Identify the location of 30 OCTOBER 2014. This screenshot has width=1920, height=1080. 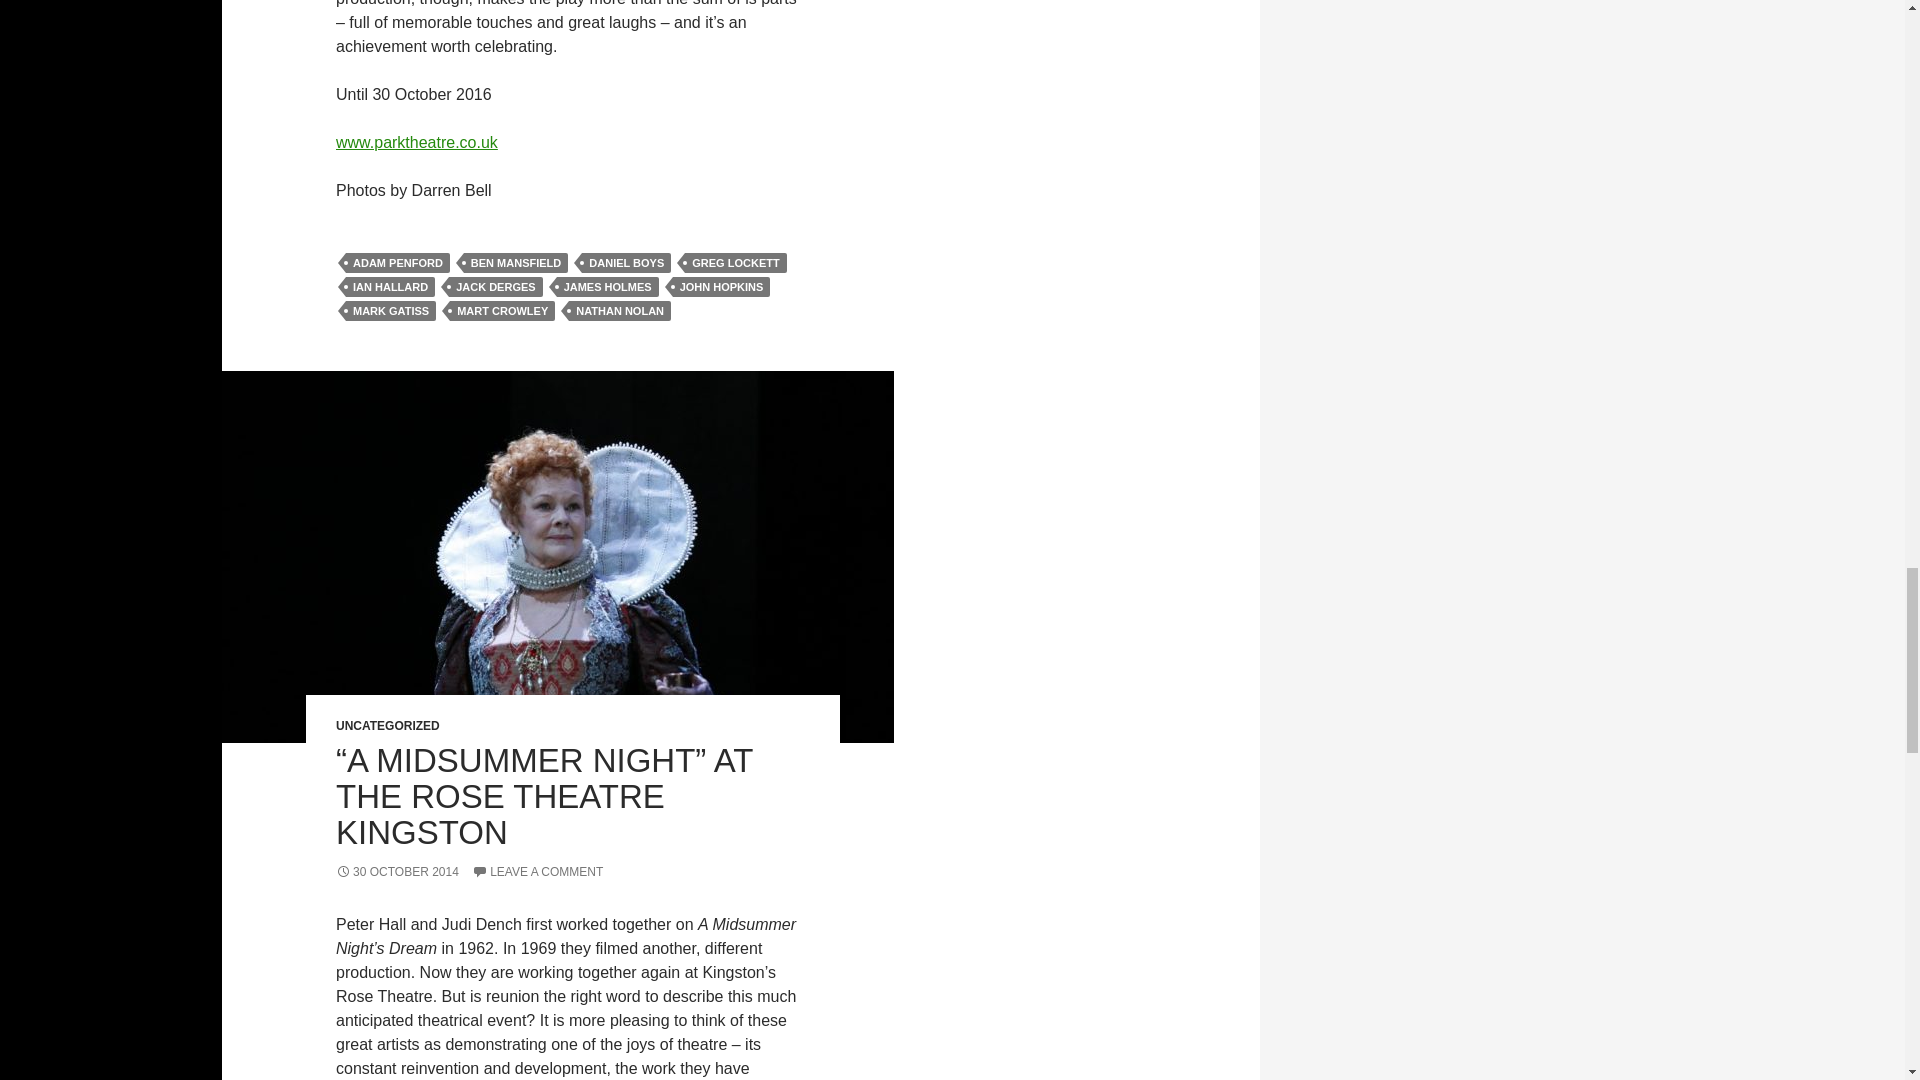
(397, 872).